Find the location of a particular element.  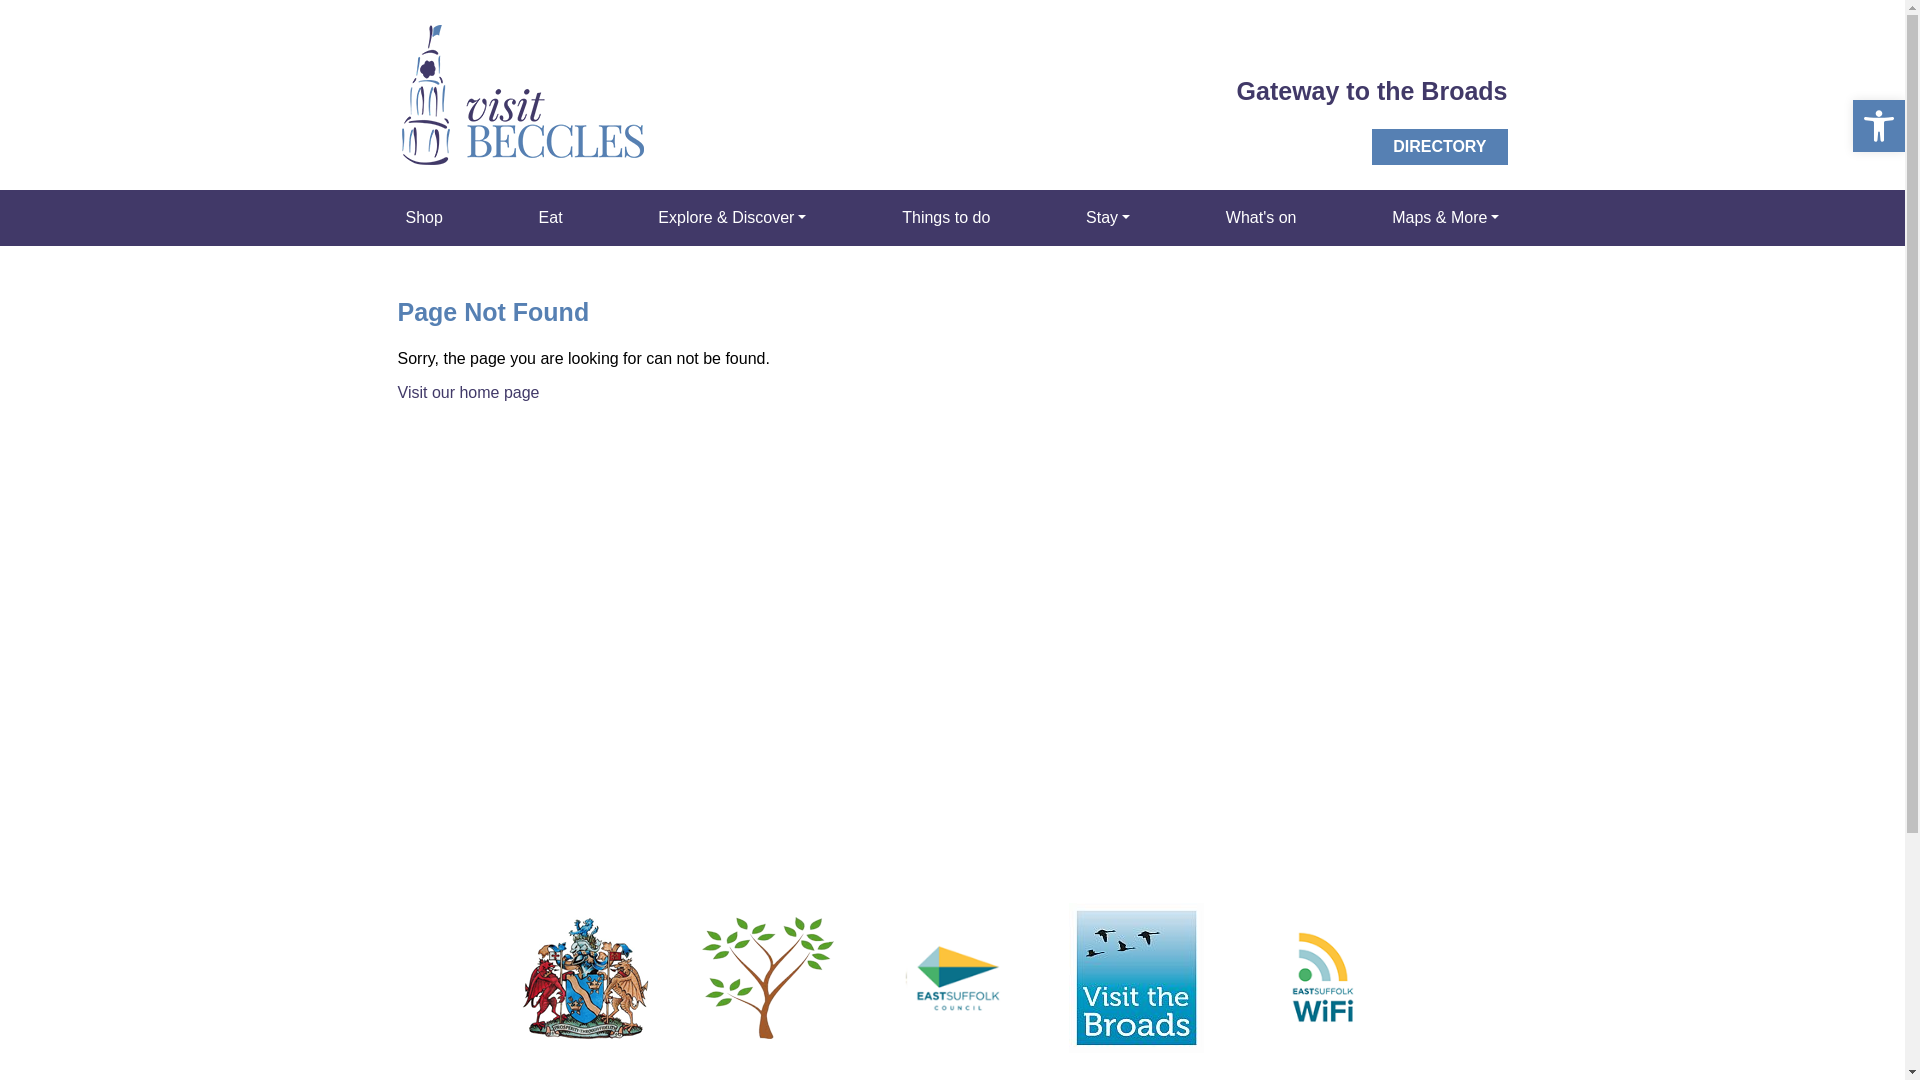

Eat is located at coordinates (550, 217).